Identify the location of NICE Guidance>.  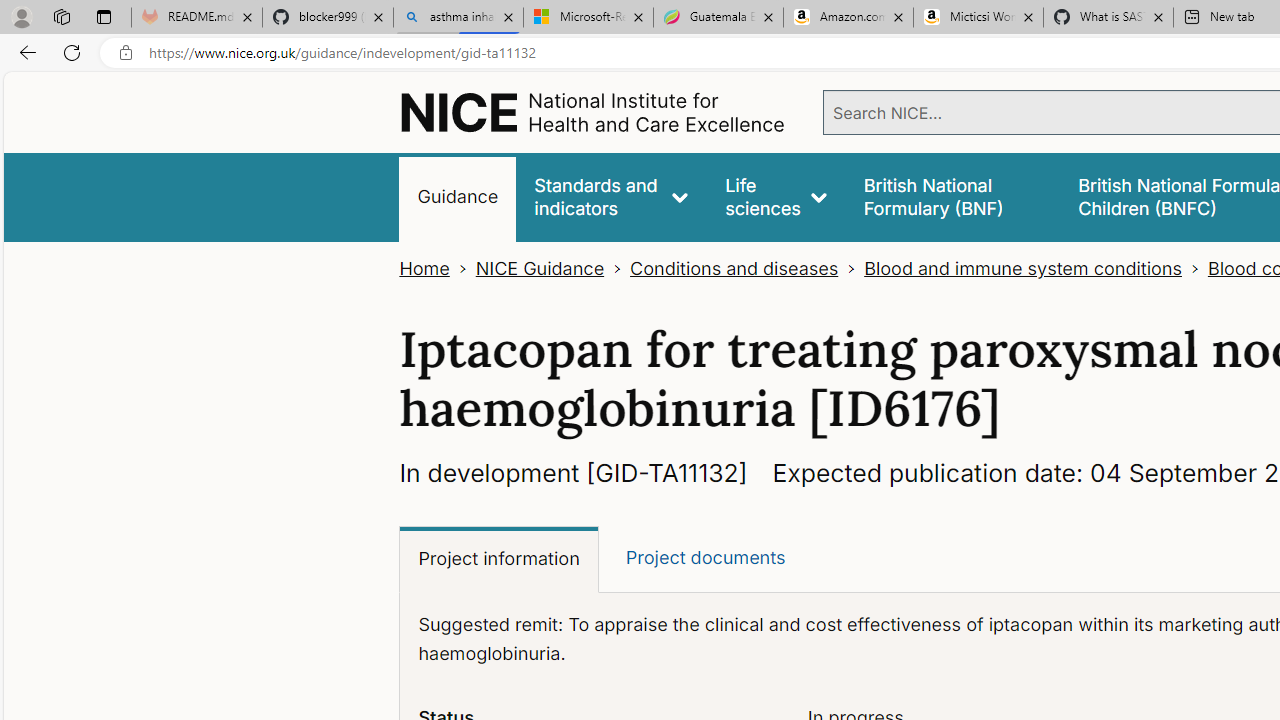
(552, 268).